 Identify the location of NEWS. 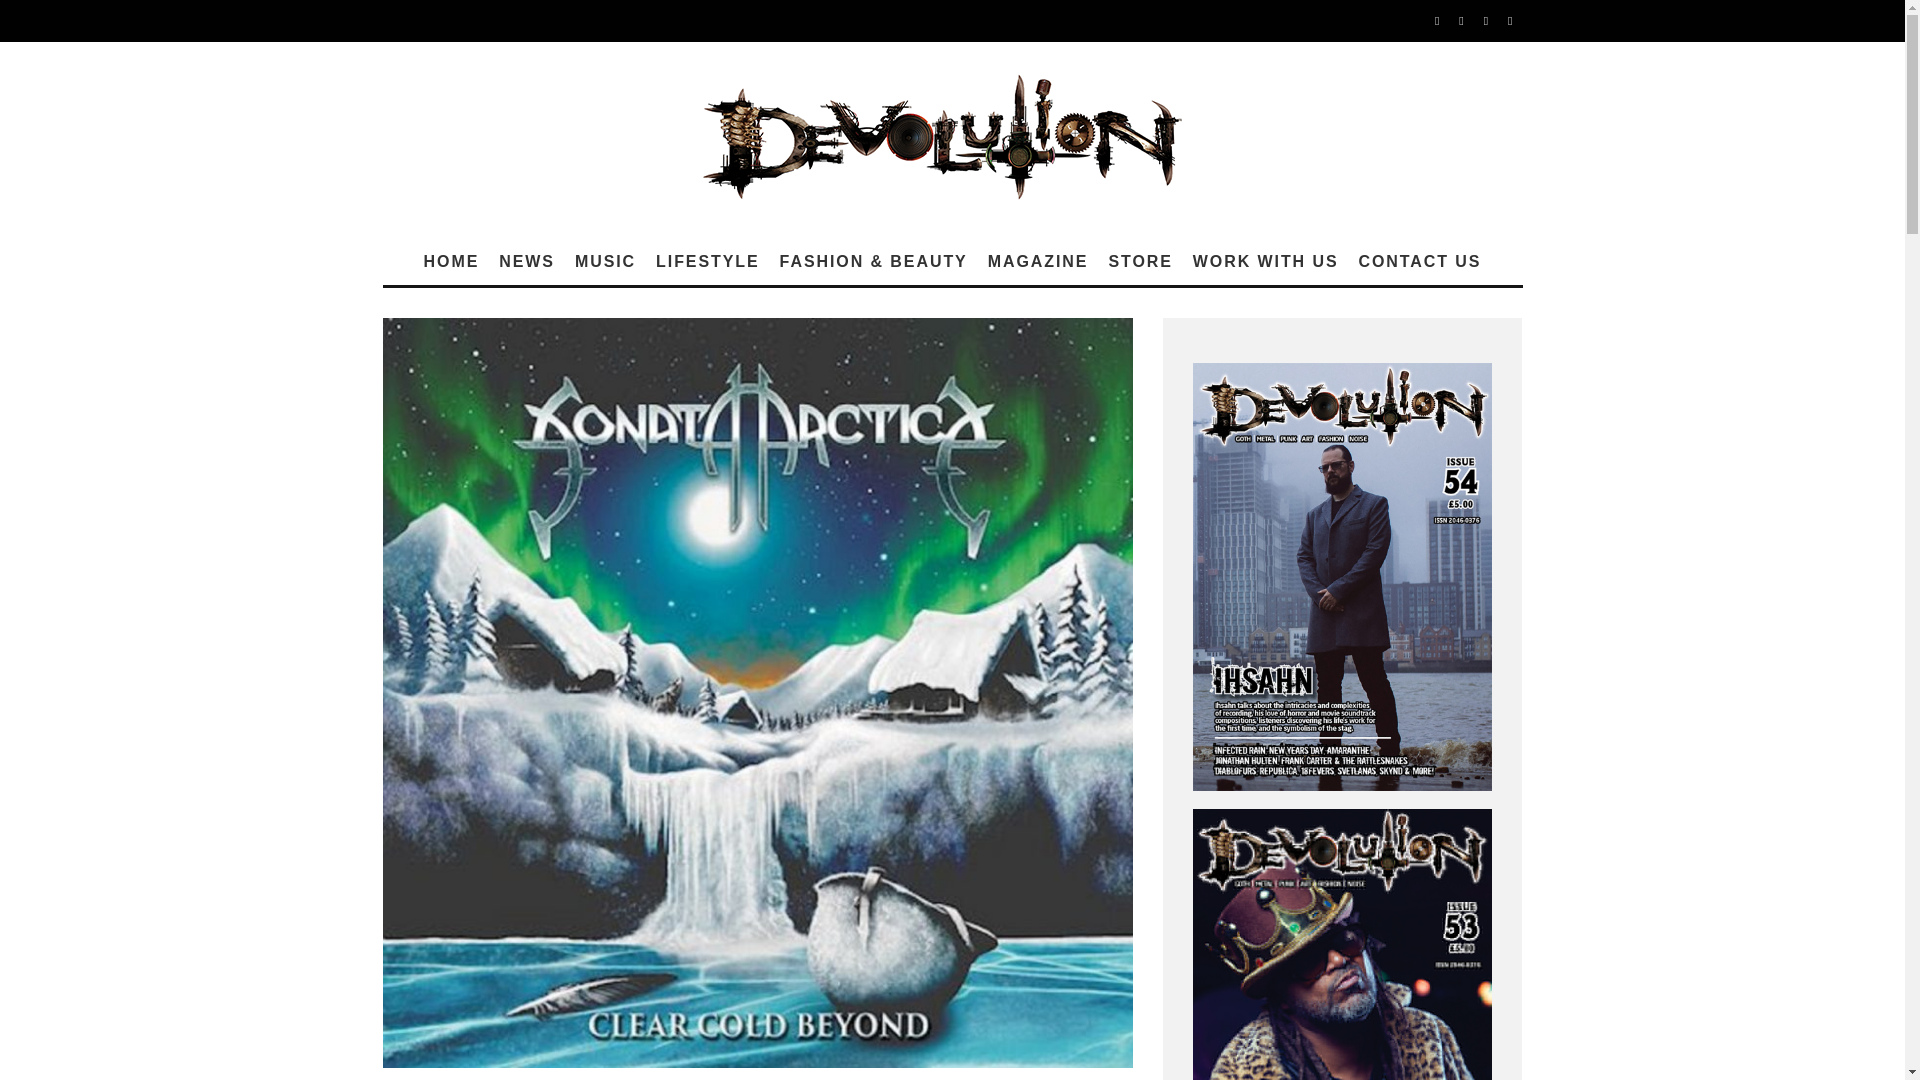
(526, 262).